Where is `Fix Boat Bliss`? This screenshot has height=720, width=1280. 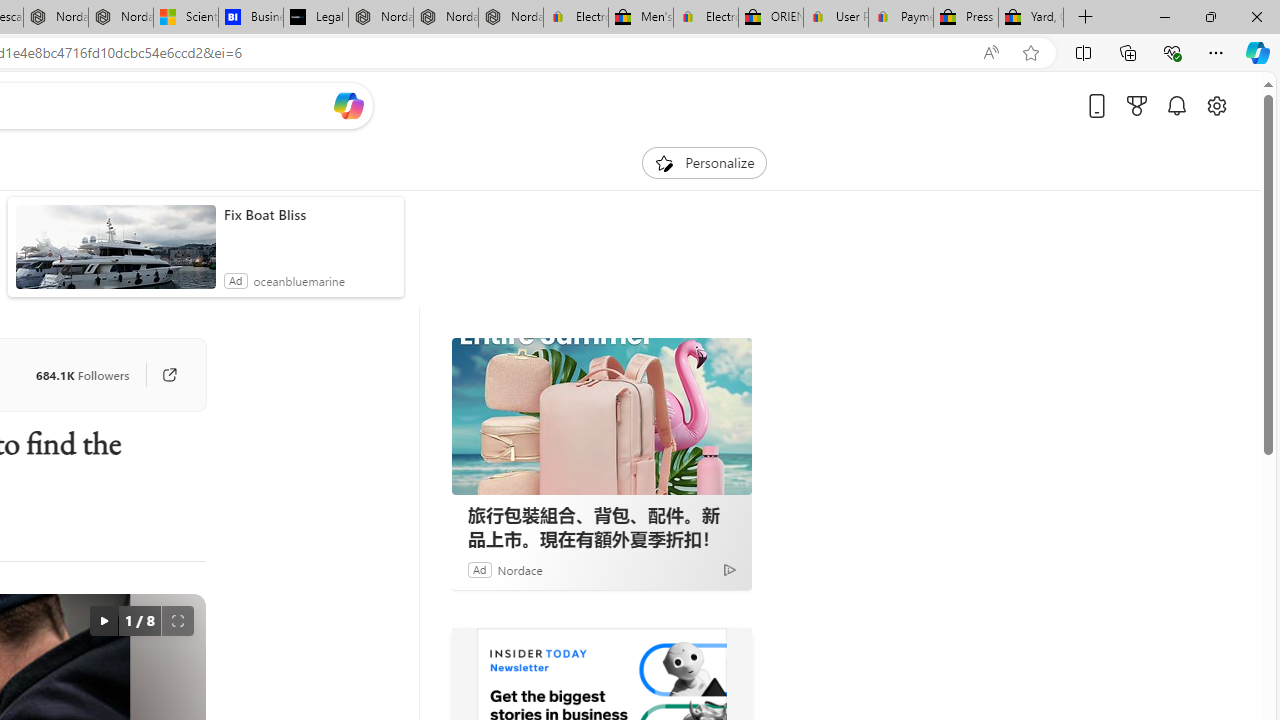 Fix Boat Bliss is located at coordinates (308, 214).